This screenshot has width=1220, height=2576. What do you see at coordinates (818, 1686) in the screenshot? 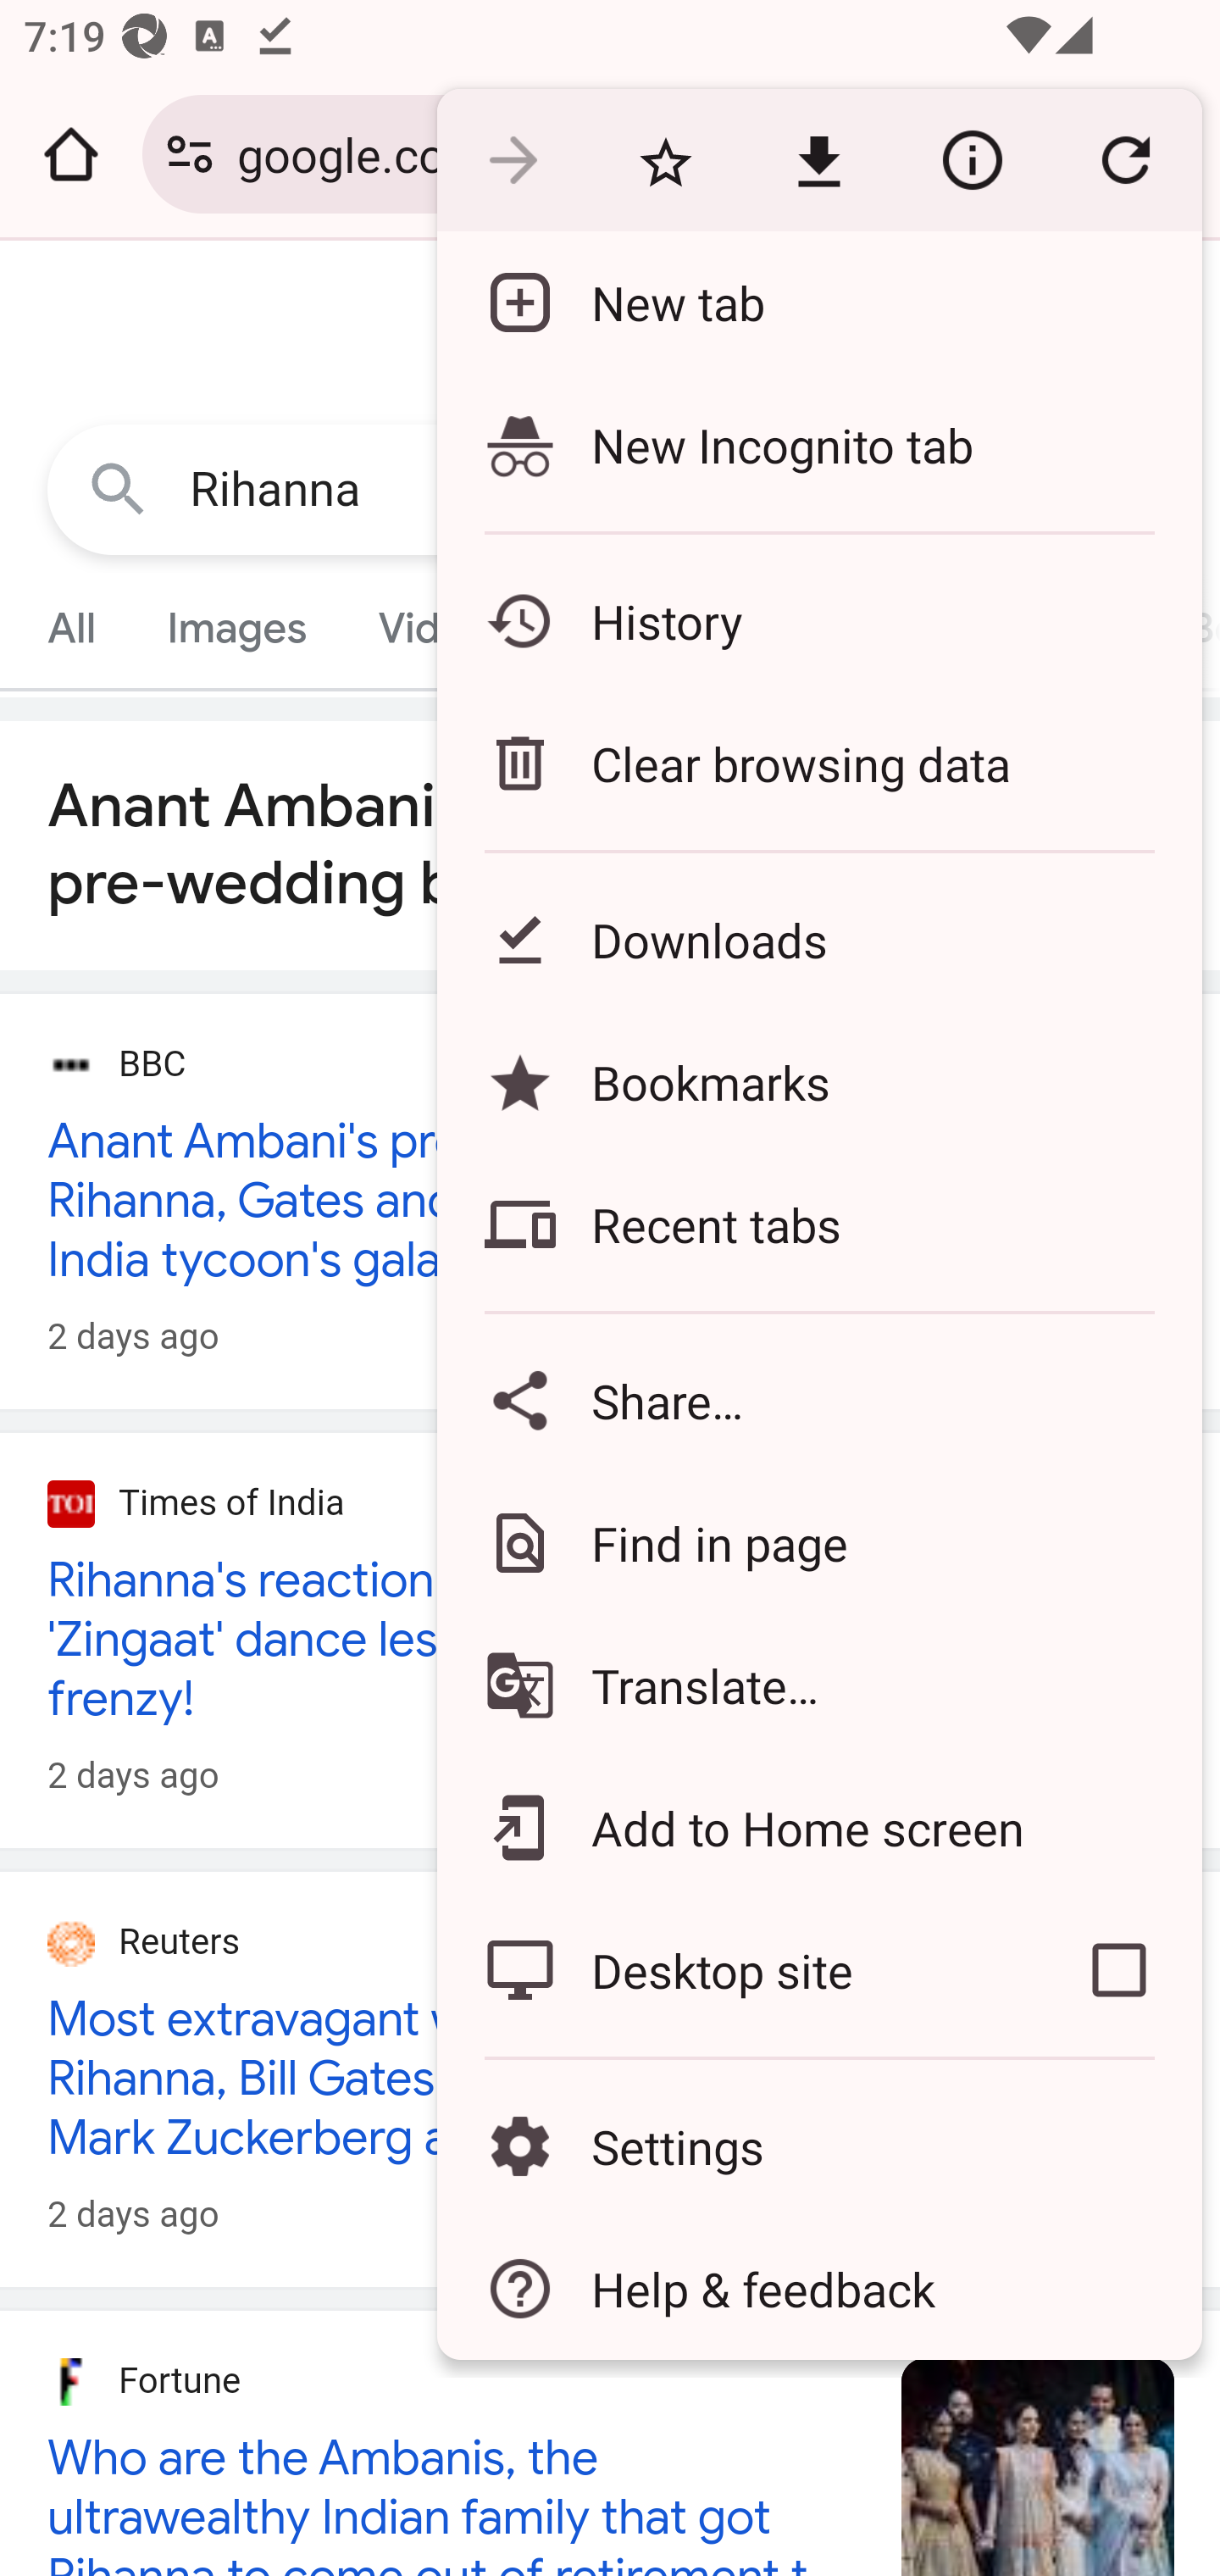
I see `Translate…` at bounding box center [818, 1686].